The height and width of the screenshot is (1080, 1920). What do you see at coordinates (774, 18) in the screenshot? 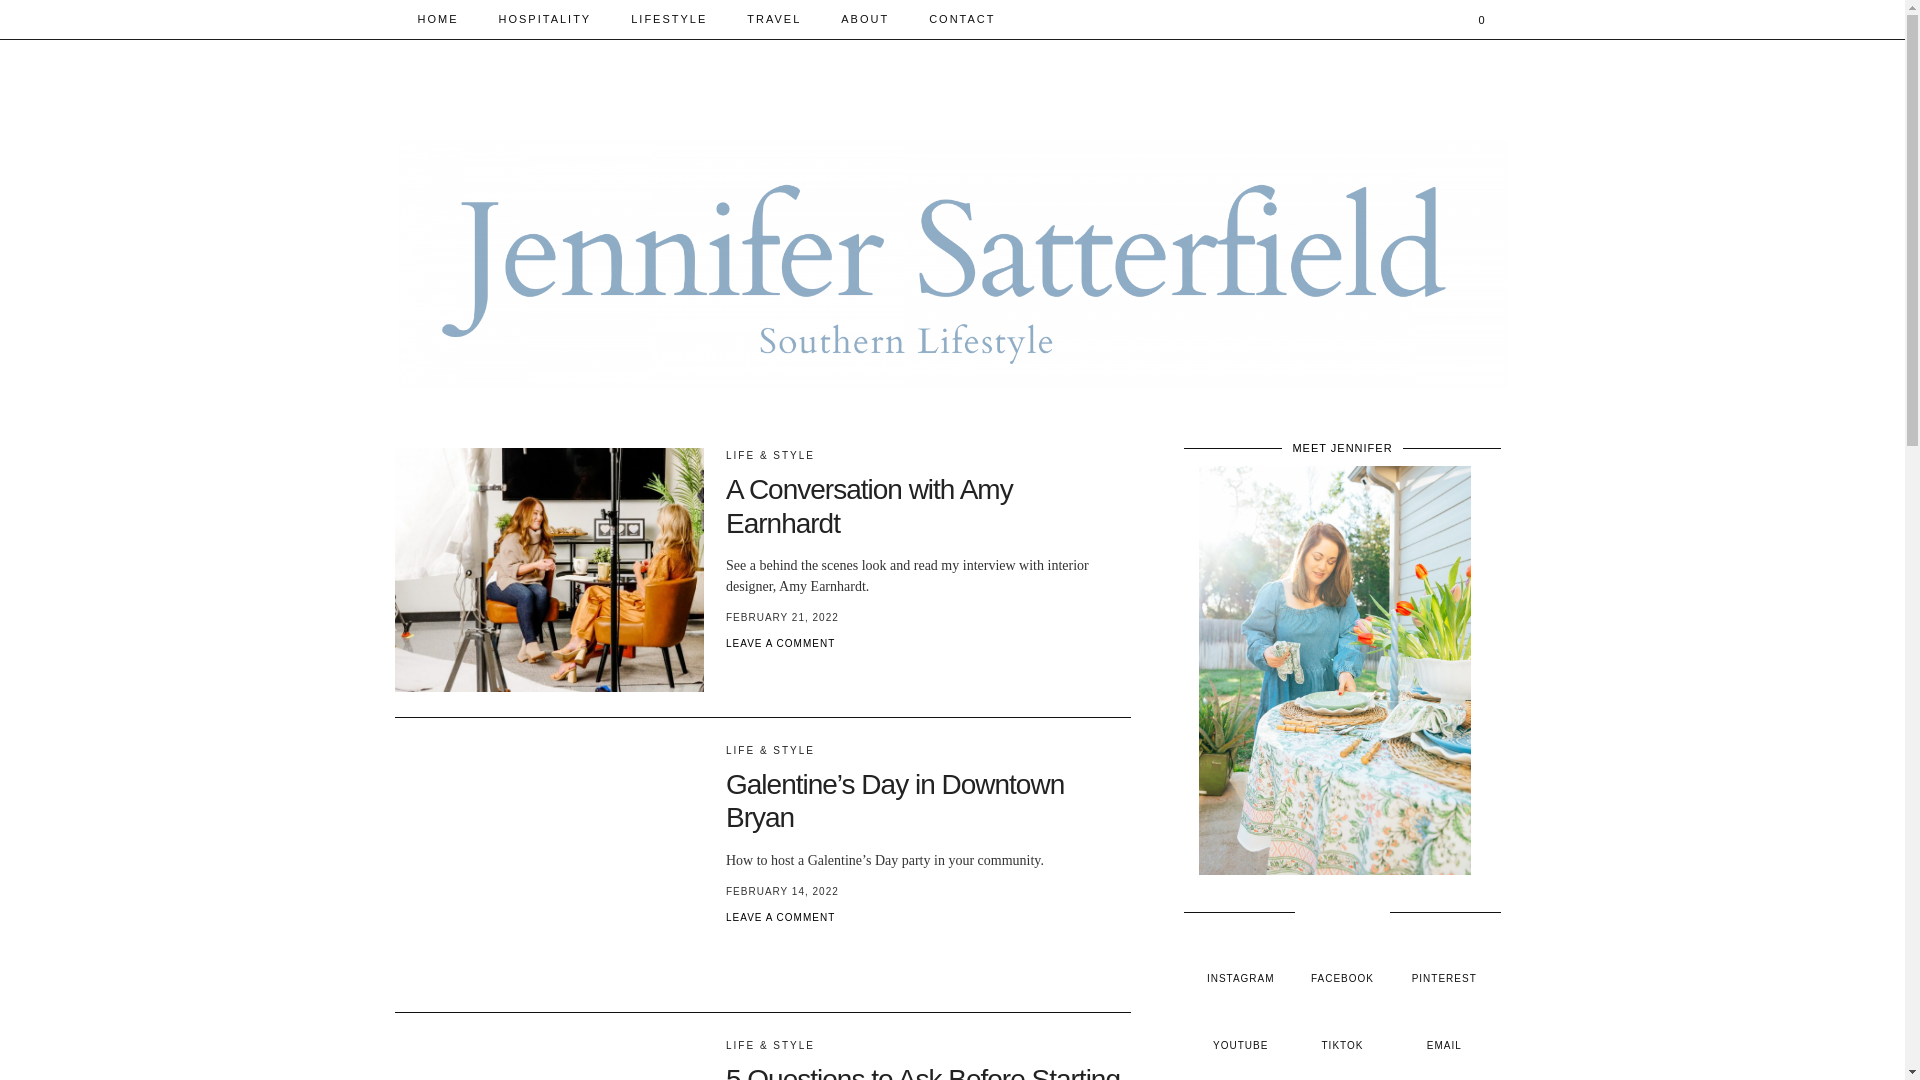
I see `TRAVEL` at bounding box center [774, 18].